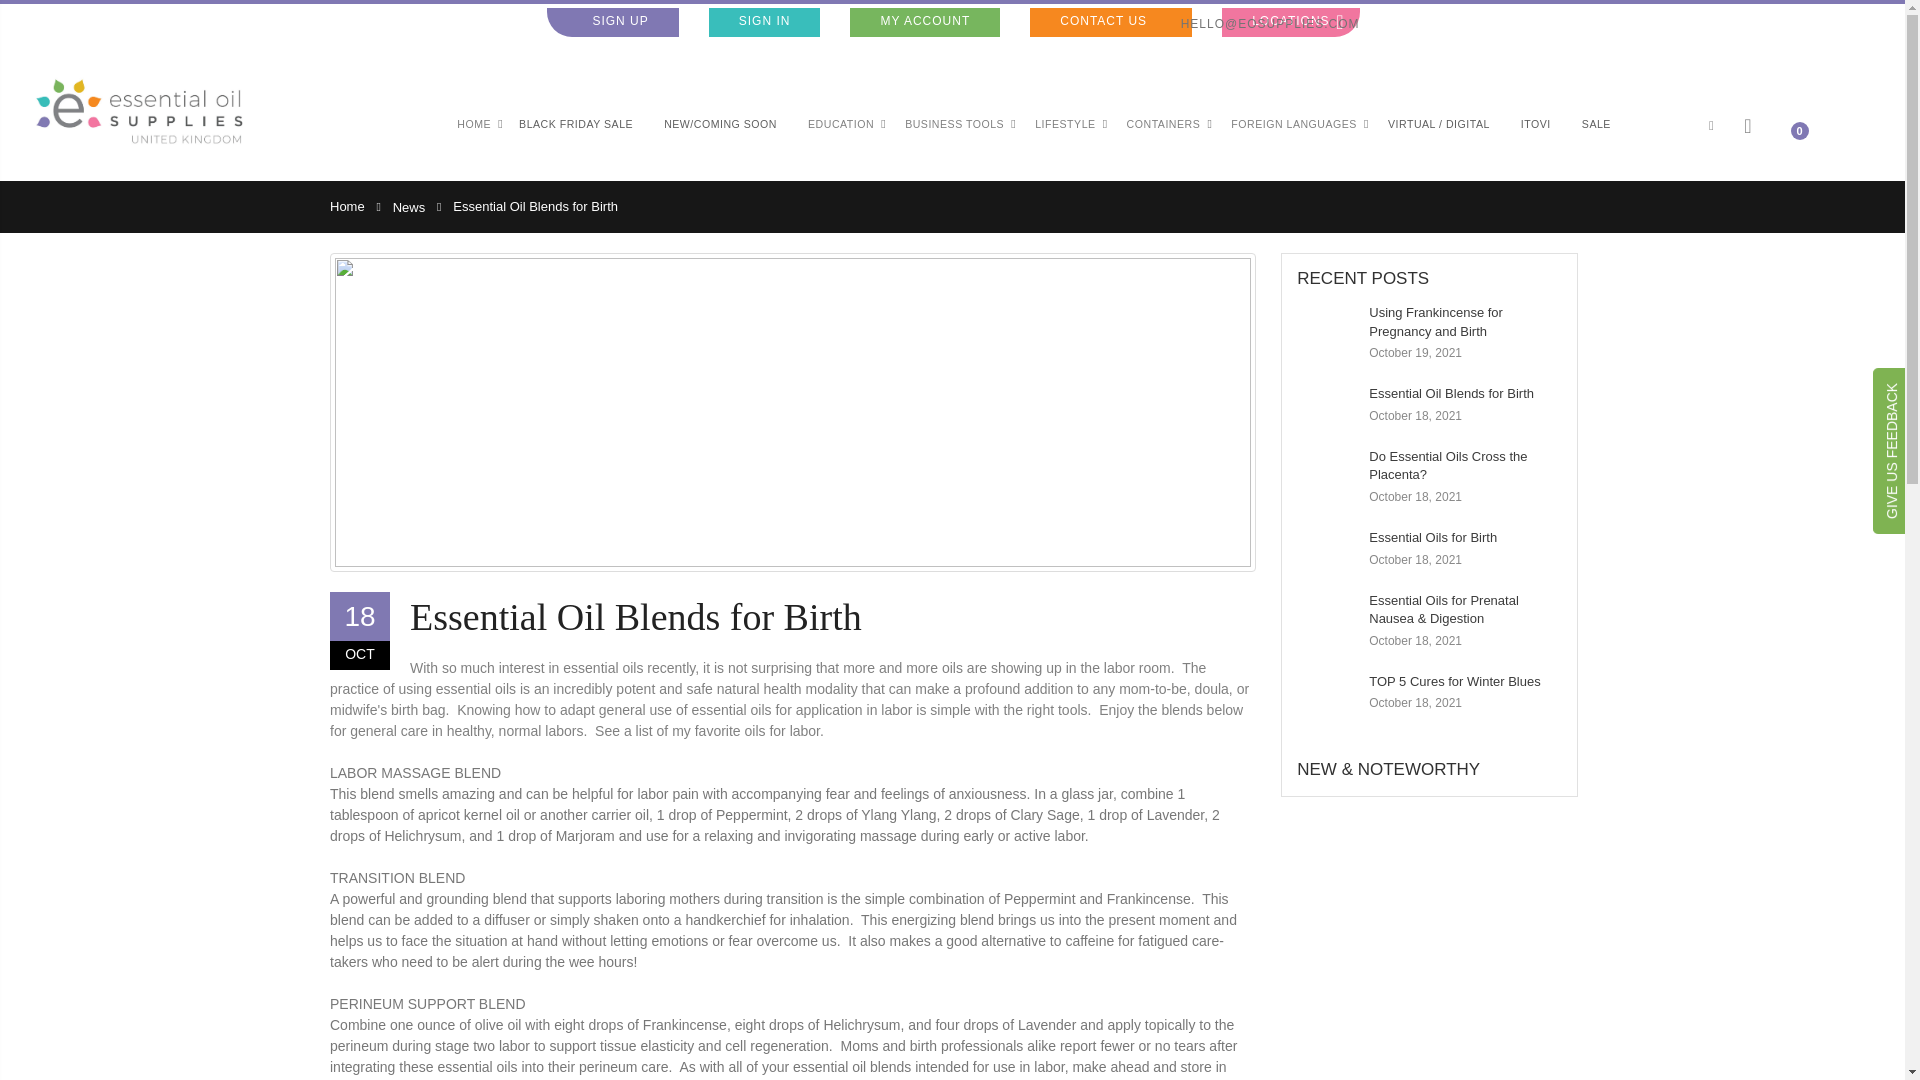 The image size is (1920, 1080). What do you see at coordinates (840, 124) in the screenshot?
I see `EDUCATION` at bounding box center [840, 124].